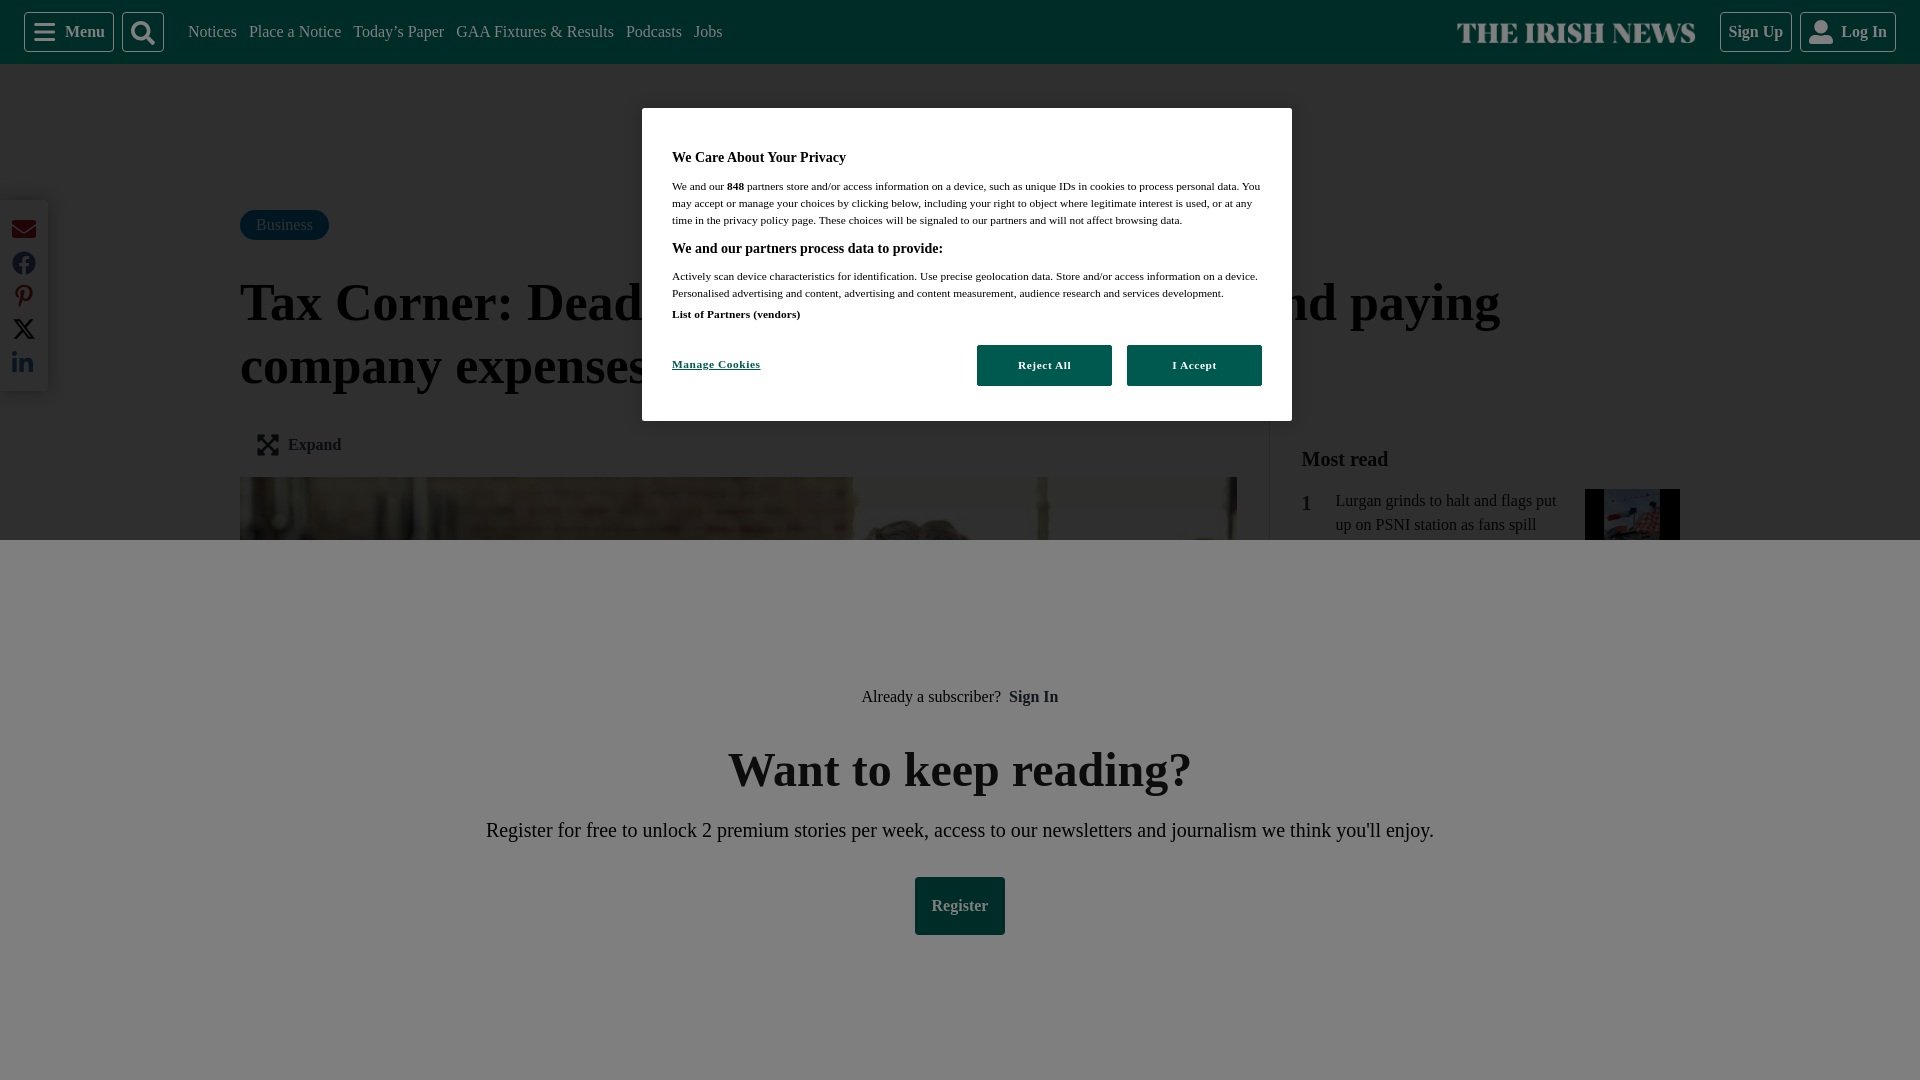  I want to click on Sign Up, so click(212, 32).